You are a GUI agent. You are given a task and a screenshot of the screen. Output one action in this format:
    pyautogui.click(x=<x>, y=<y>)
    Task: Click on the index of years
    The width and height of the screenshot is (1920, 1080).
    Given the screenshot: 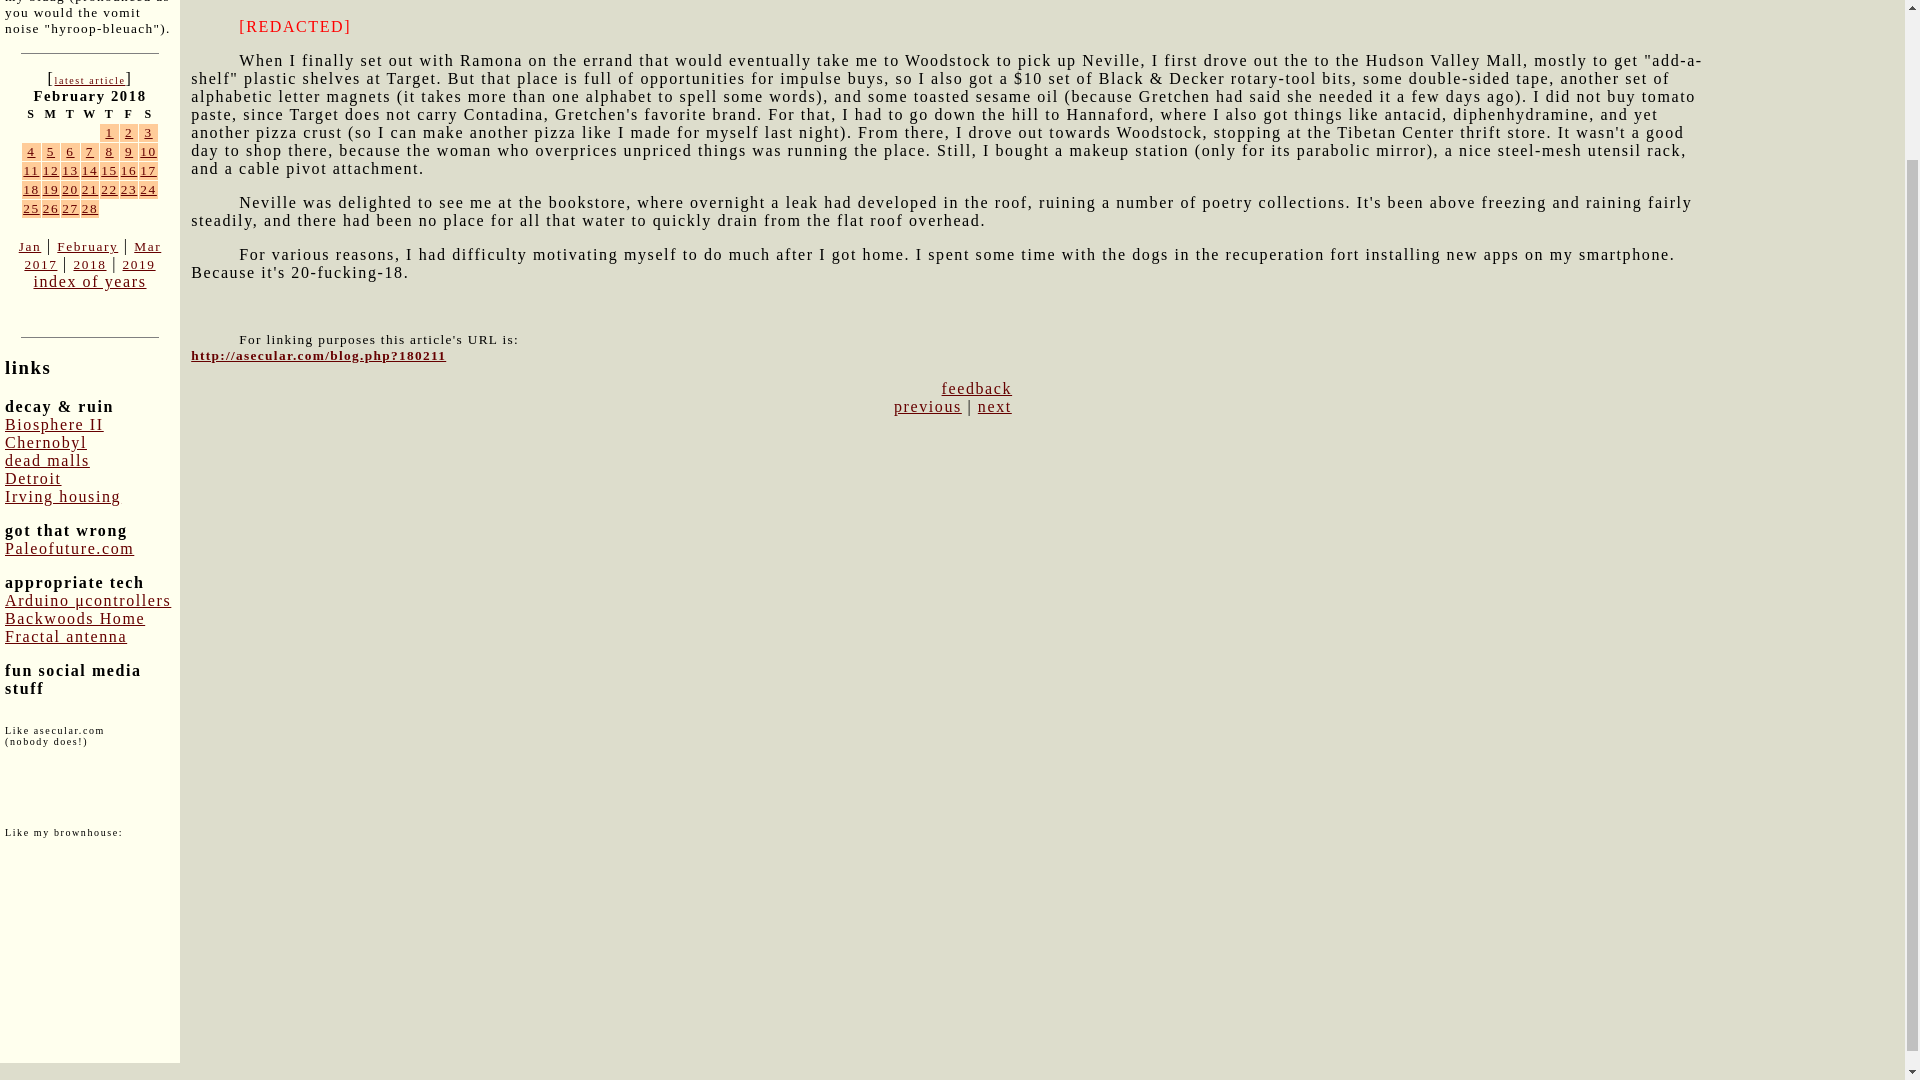 What is the action you would take?
    pyautogui.click(x=88, y=282)
    